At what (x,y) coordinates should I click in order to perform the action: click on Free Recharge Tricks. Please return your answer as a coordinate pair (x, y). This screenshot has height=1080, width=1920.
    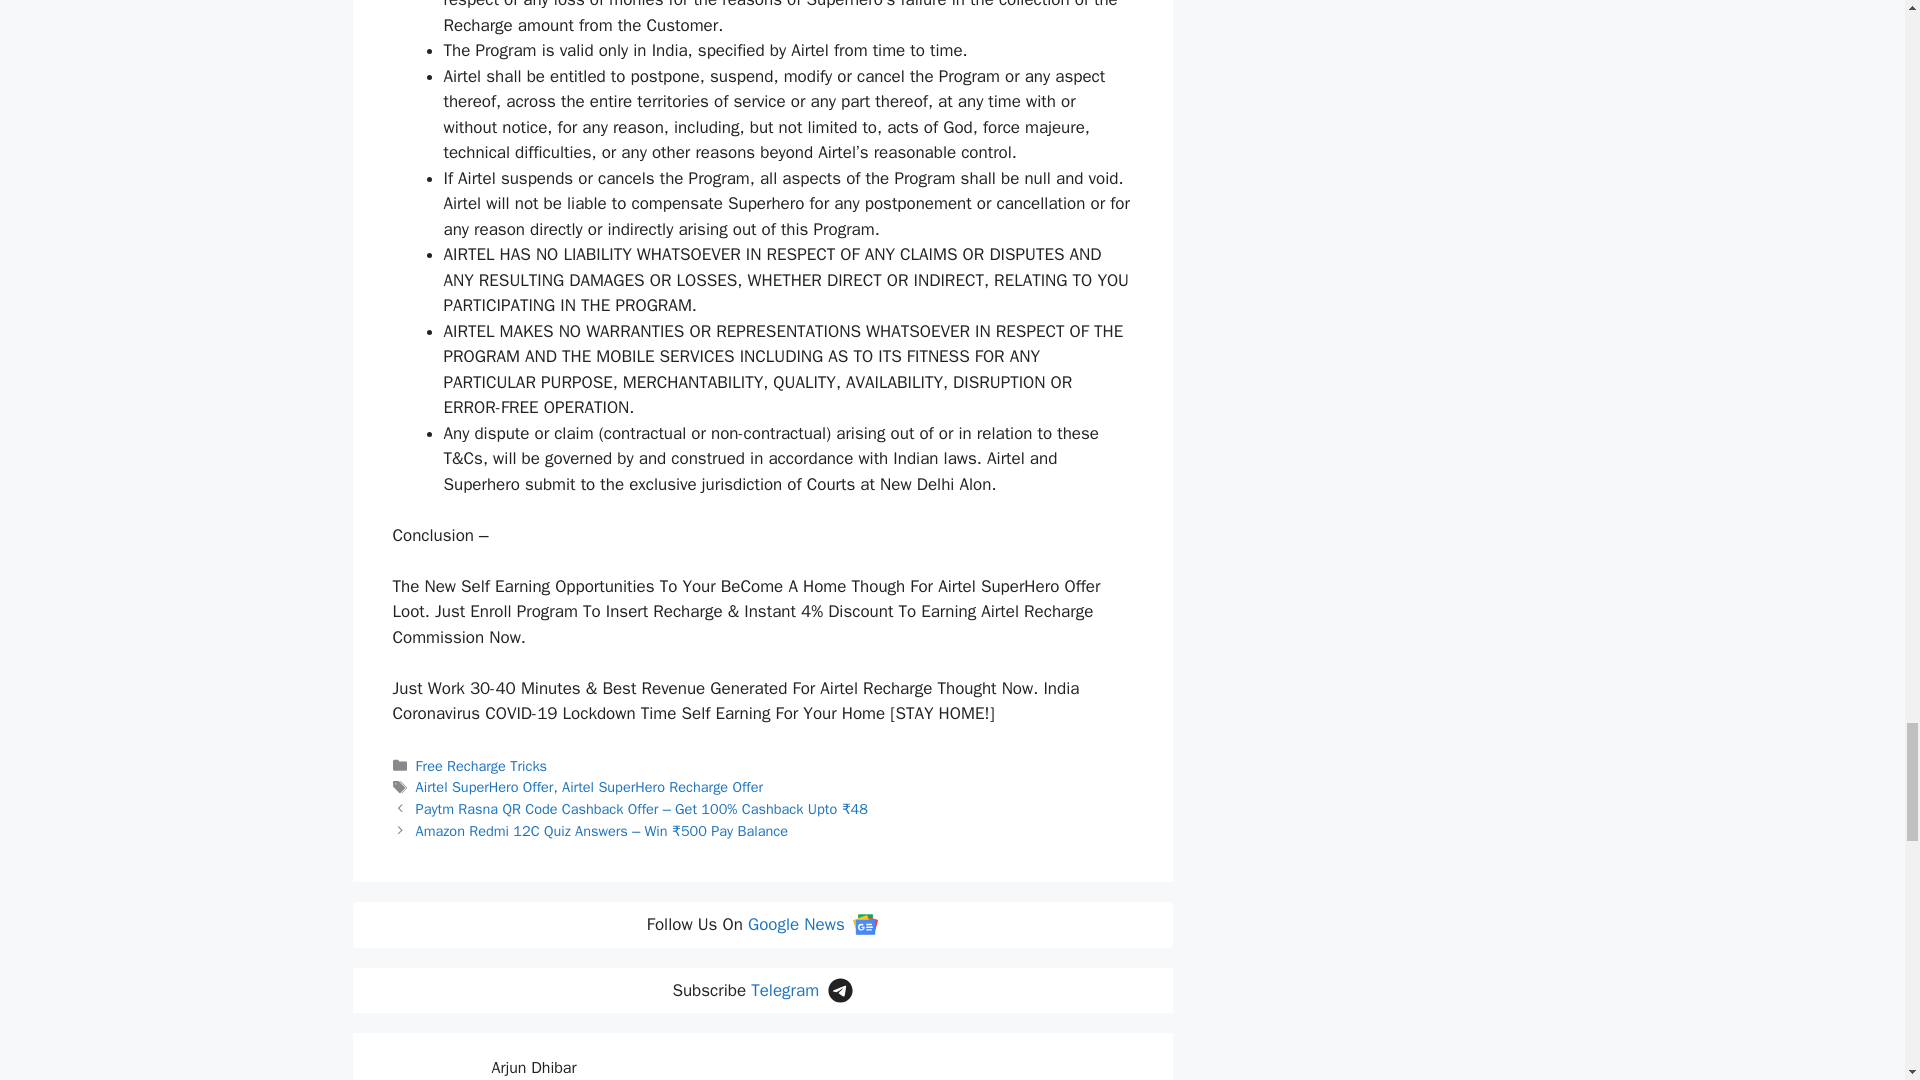
    Looking at the image, I should click on (482, 766).